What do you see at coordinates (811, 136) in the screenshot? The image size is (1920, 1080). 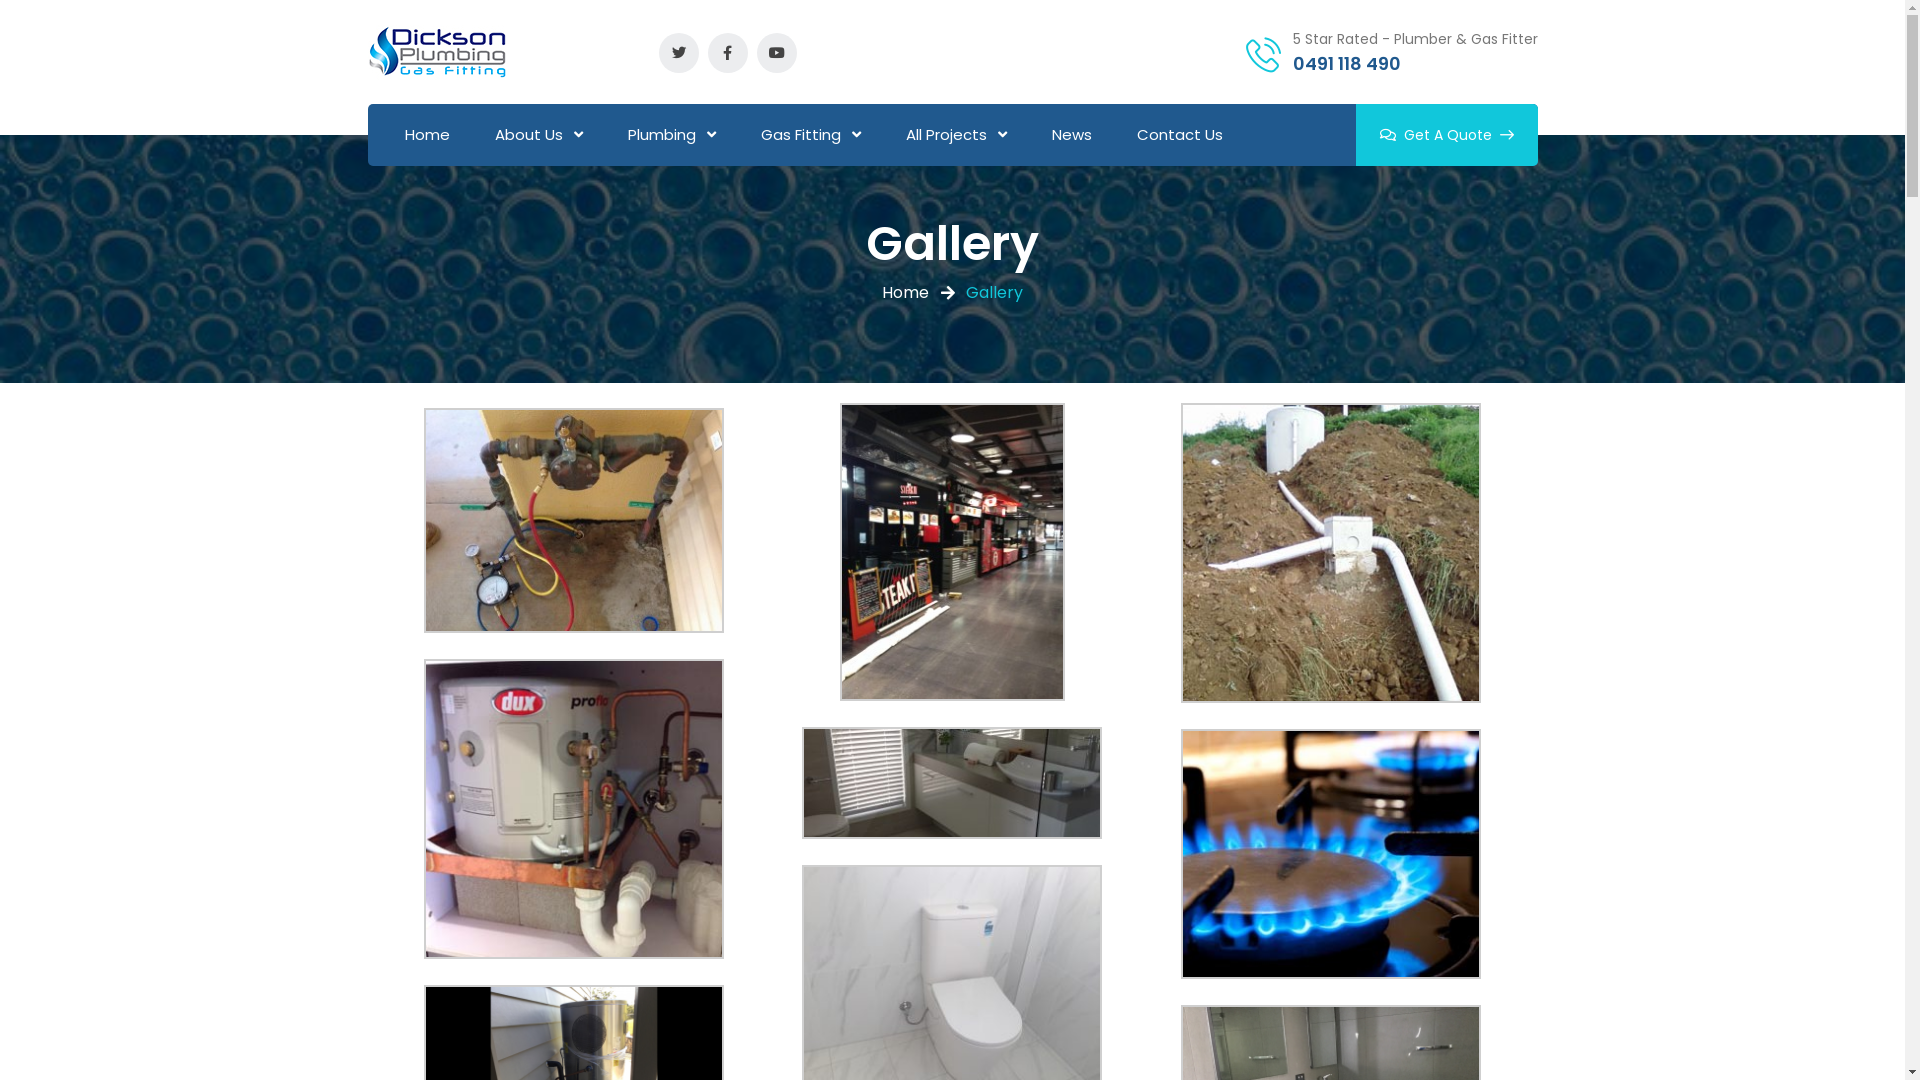 I see `Gas Fitting` at bounding box center [811, 136].